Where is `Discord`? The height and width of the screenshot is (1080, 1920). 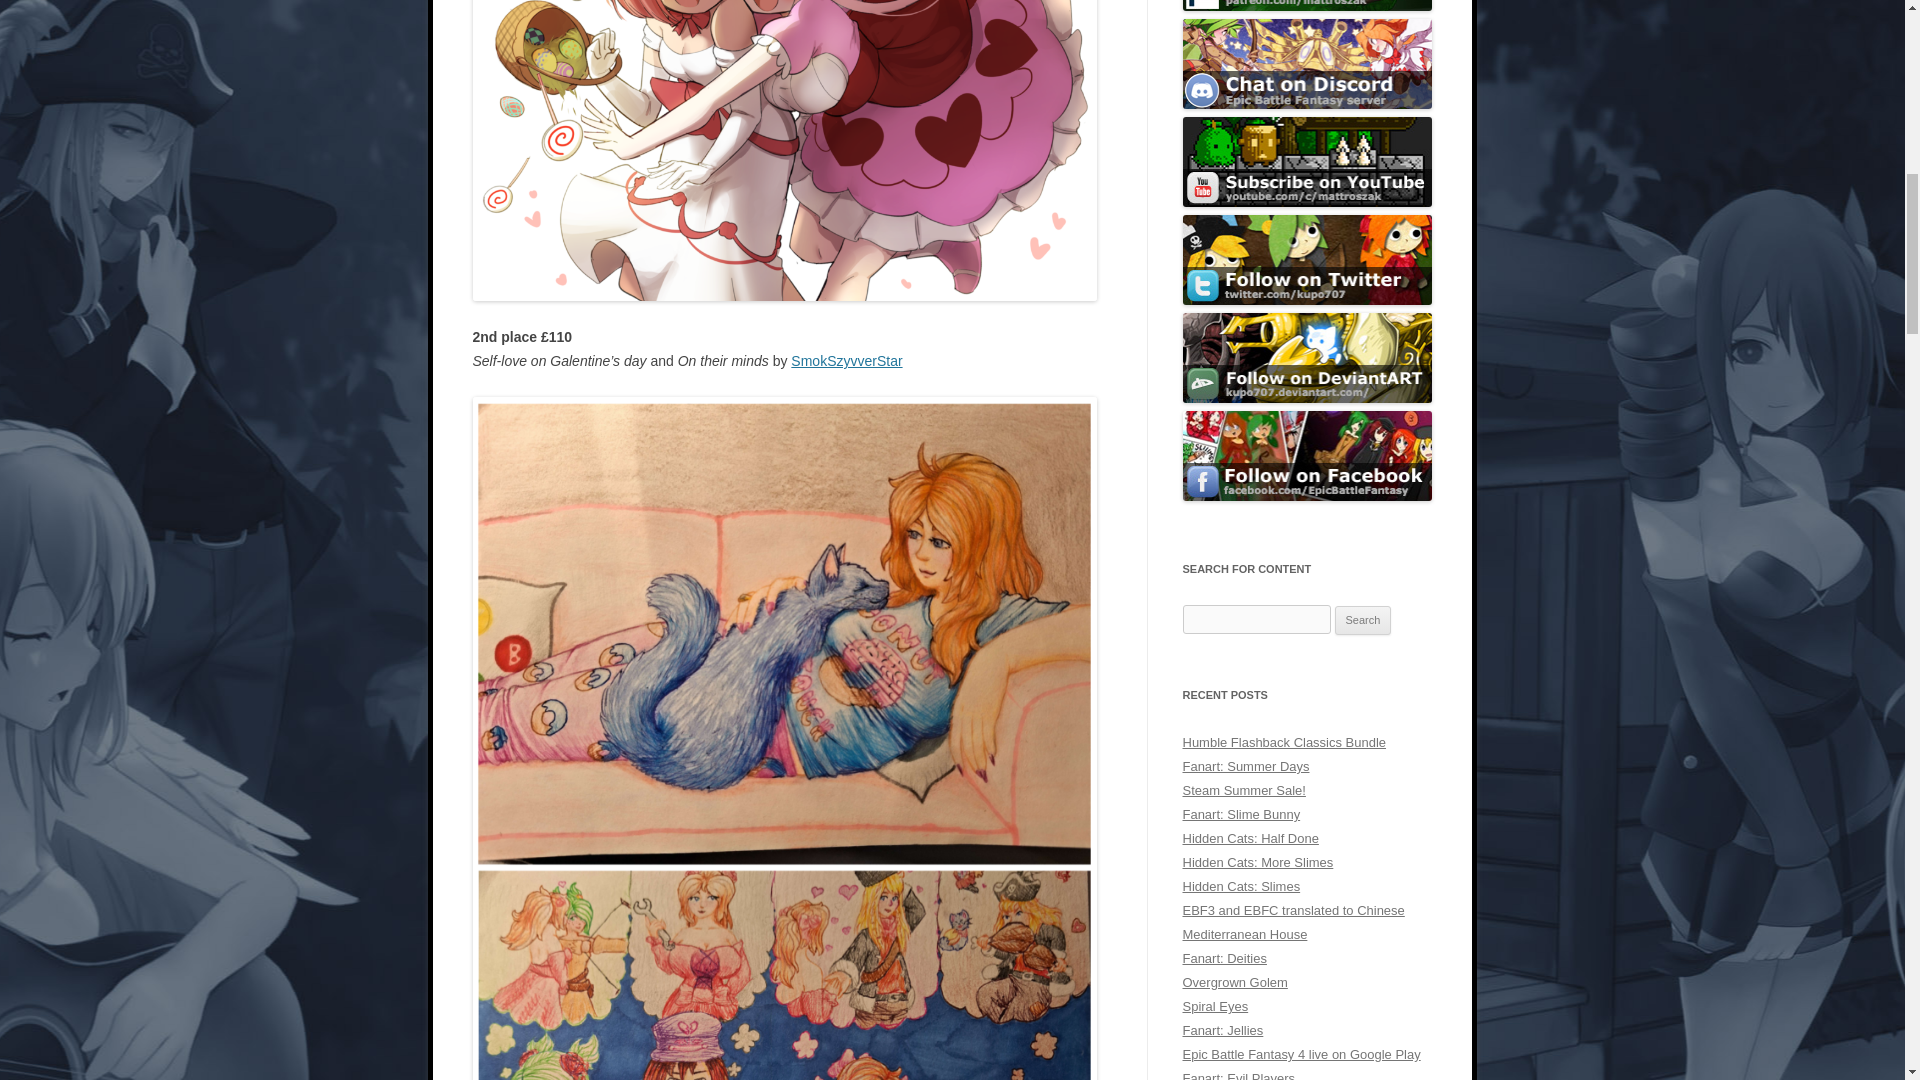 Discord is located at coordinates (1307, 64).